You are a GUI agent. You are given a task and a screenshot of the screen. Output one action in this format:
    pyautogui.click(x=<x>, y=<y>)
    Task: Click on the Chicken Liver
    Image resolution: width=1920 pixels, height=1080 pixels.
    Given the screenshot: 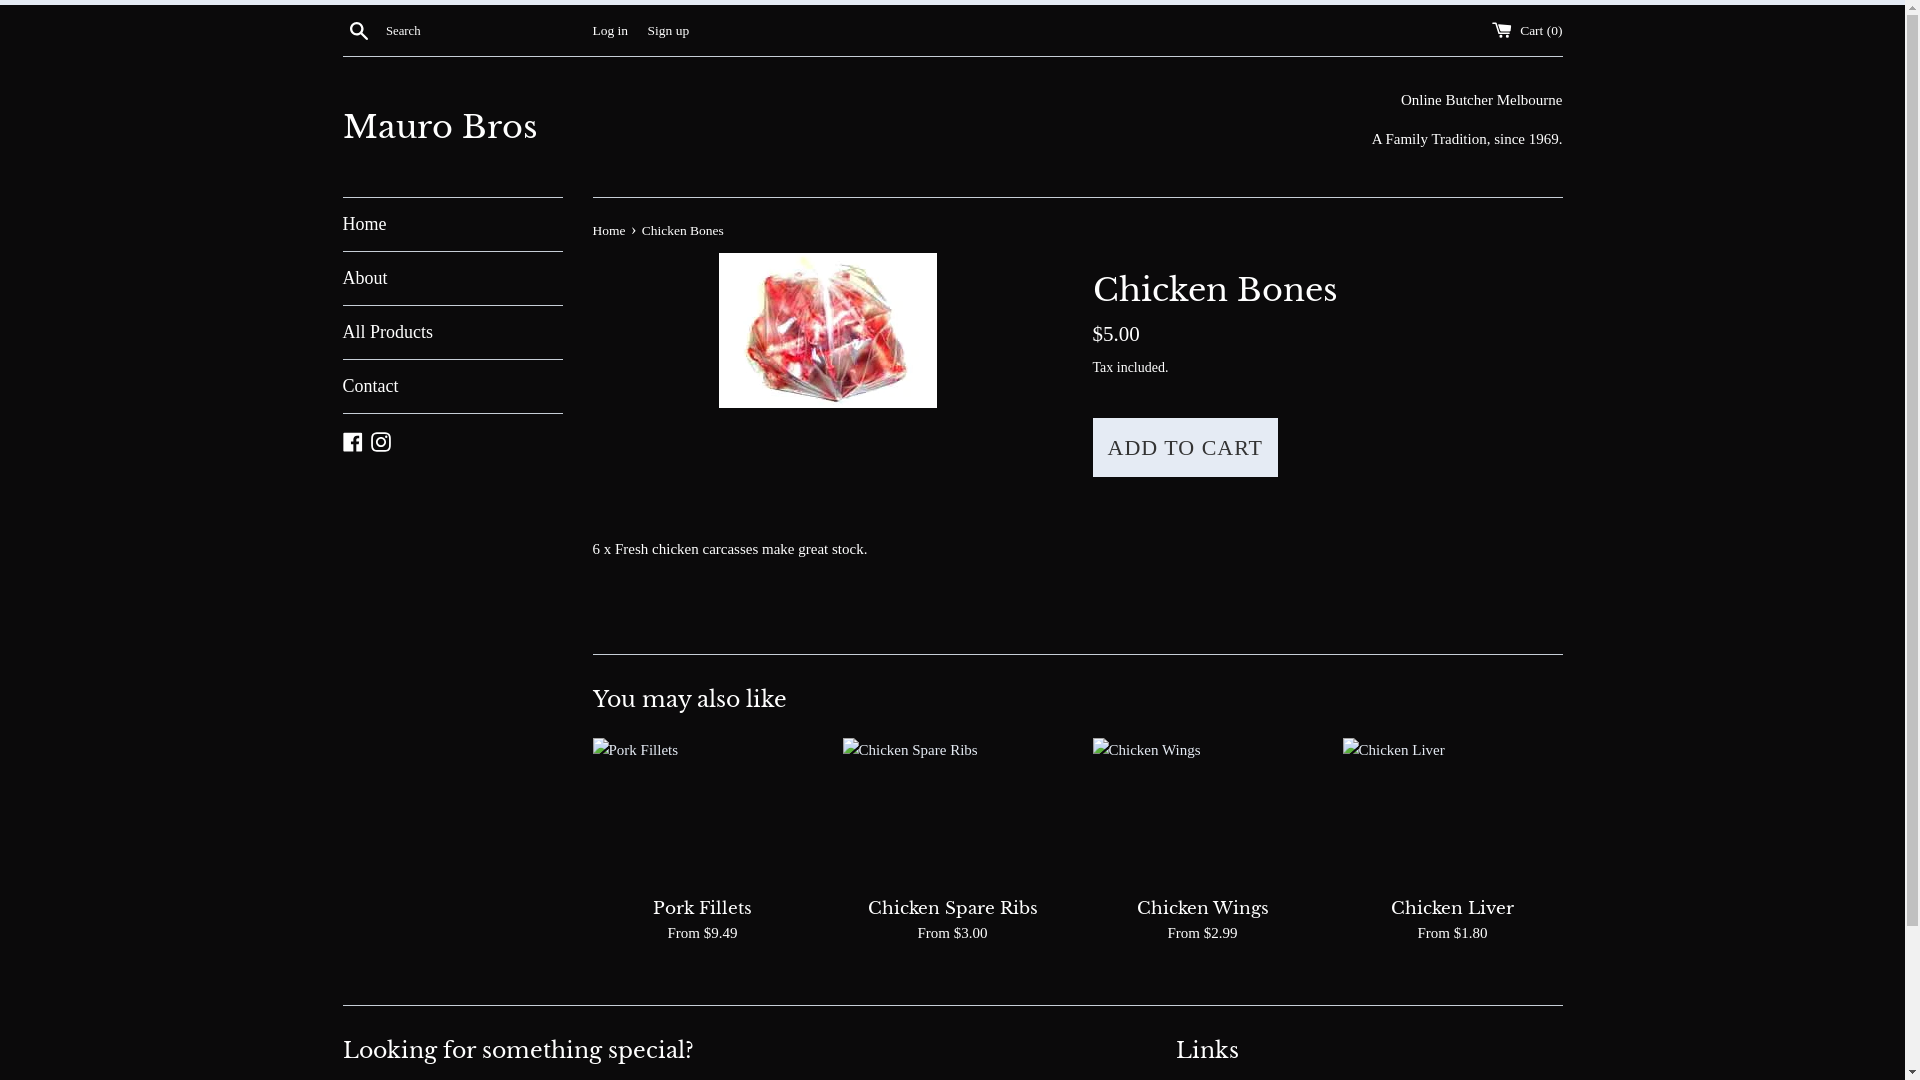 What is the action you would take?
    pyautogui.click(x=1452, y=812)
    